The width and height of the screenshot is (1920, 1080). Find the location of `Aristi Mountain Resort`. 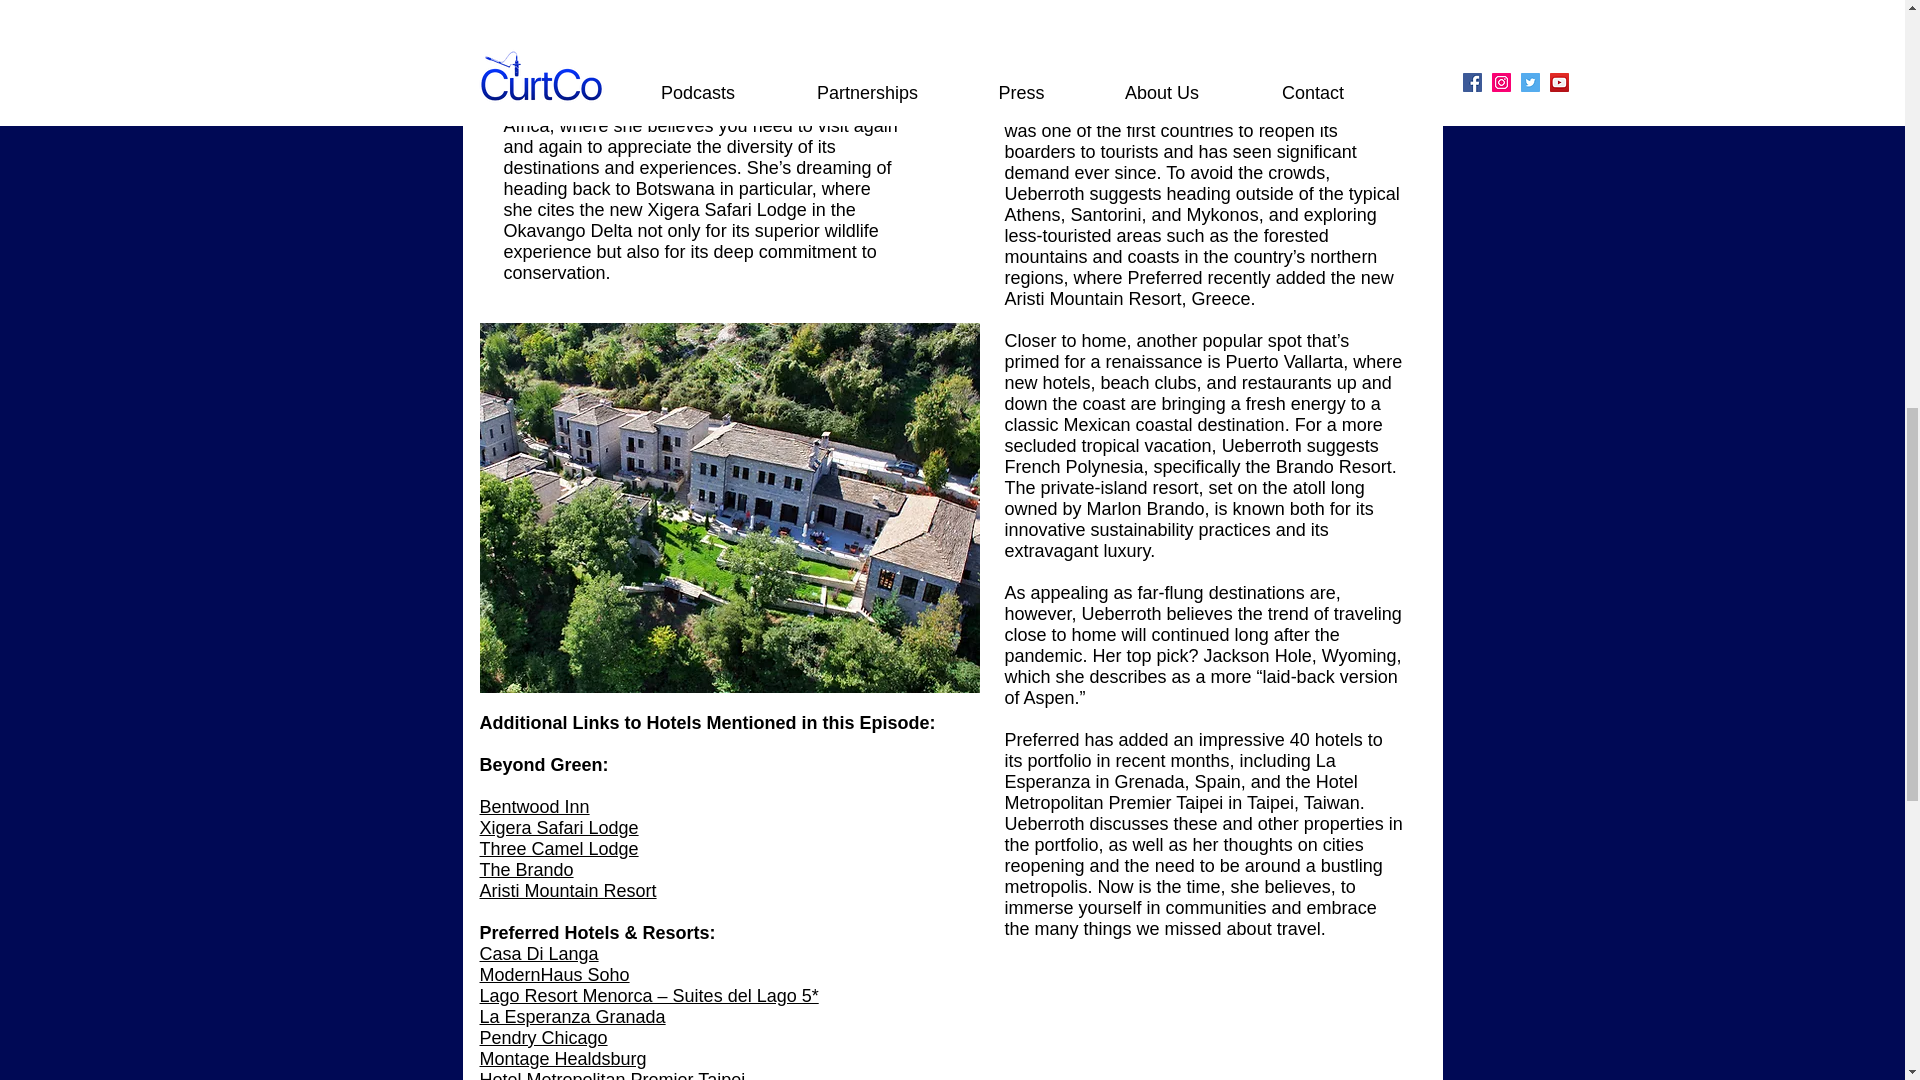

Aristi Mountain Resort is located at coordinates (568, 890).